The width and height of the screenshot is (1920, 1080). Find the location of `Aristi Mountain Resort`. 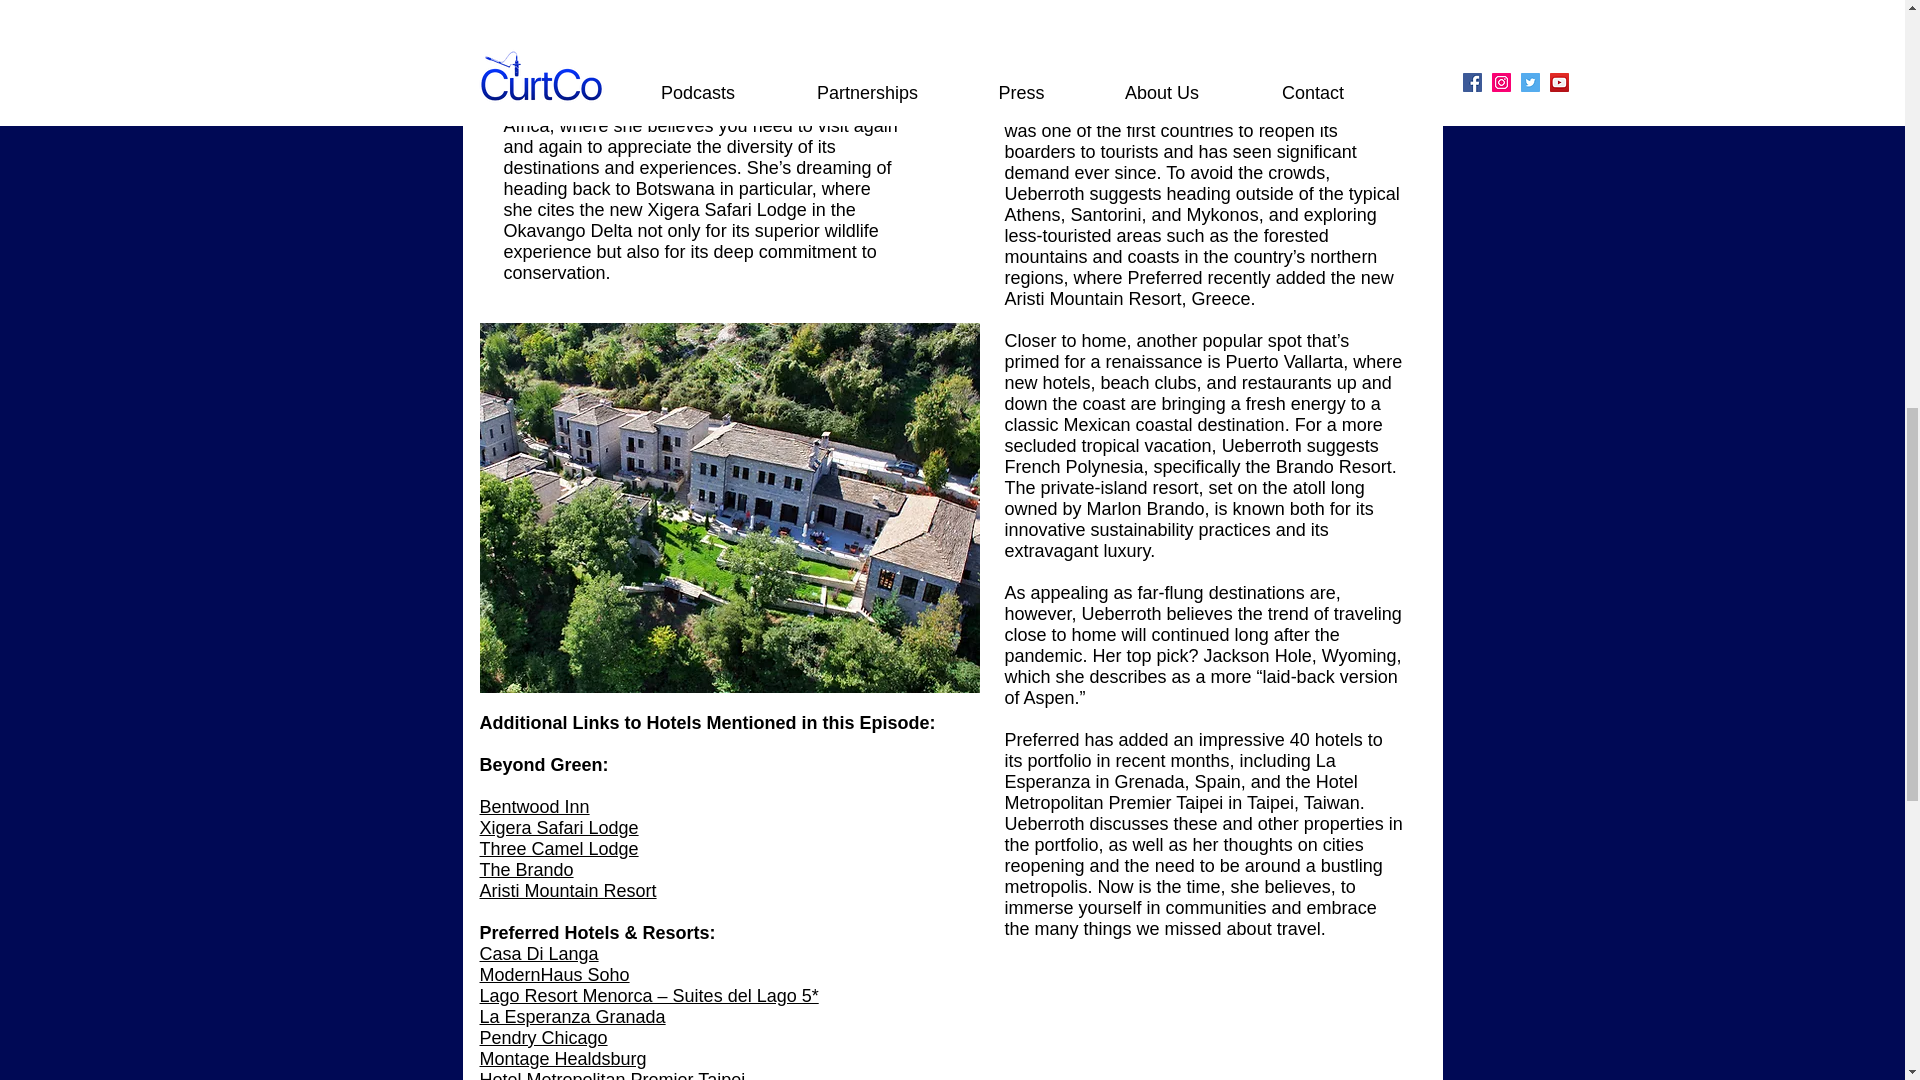

Aristi Mountain Resort is located at coordinates (568, 890).